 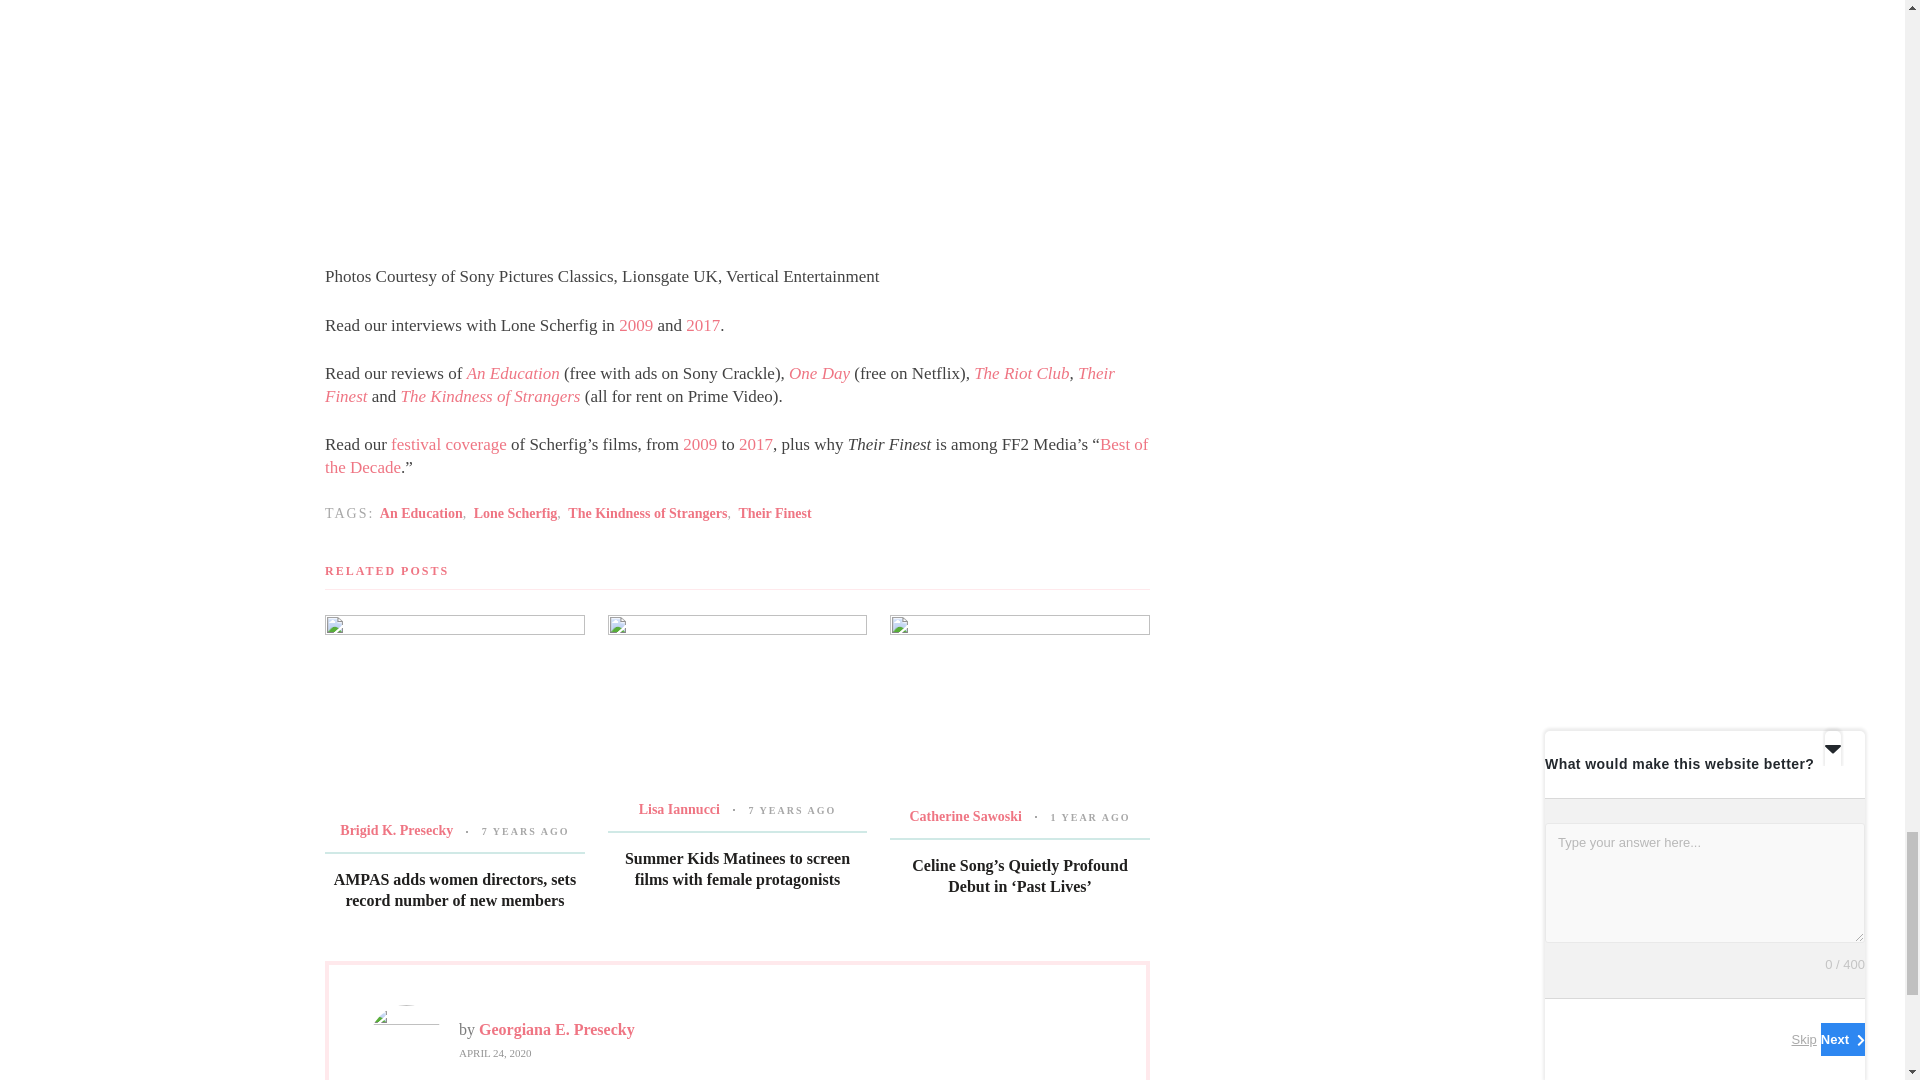 I want to click on Posts by Lisa Iannucci, so click(x=680, y=809).